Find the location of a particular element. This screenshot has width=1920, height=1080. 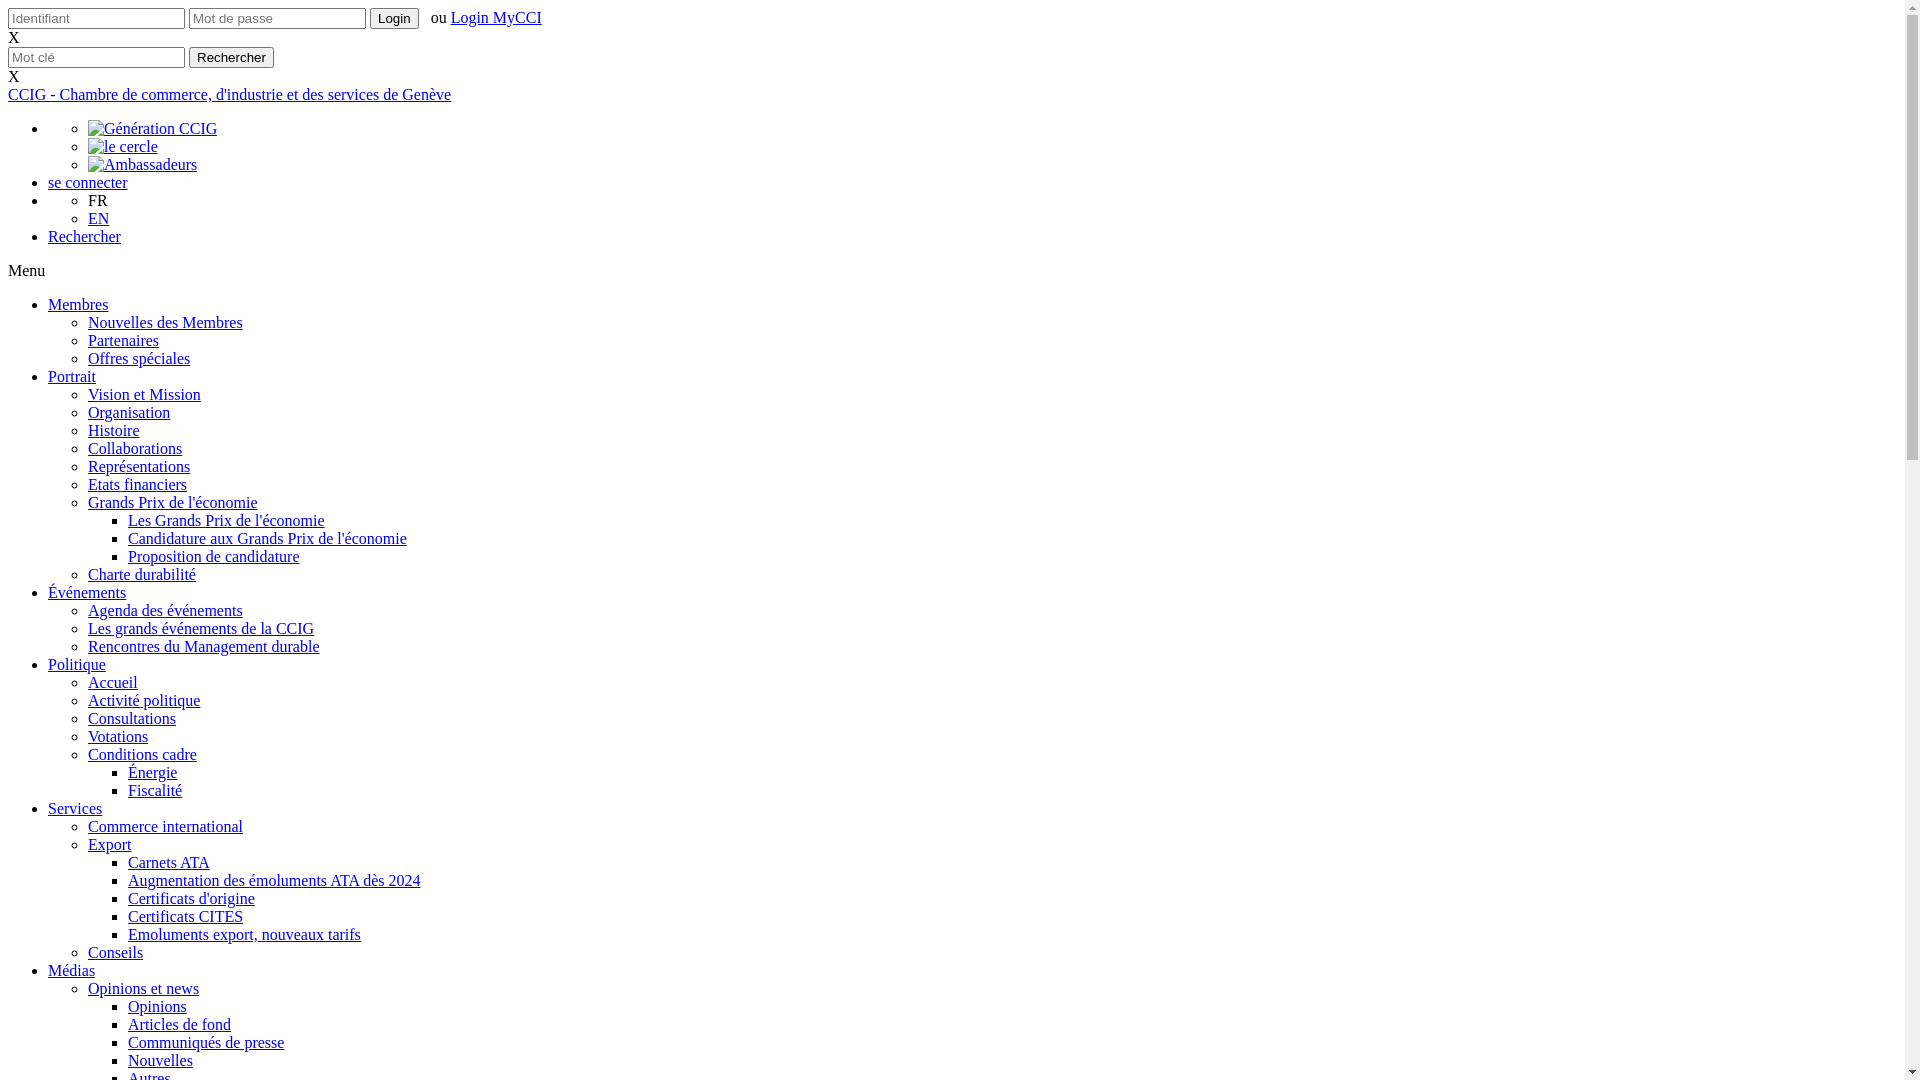

Nouvelles is located at coordinates (160, 1060).